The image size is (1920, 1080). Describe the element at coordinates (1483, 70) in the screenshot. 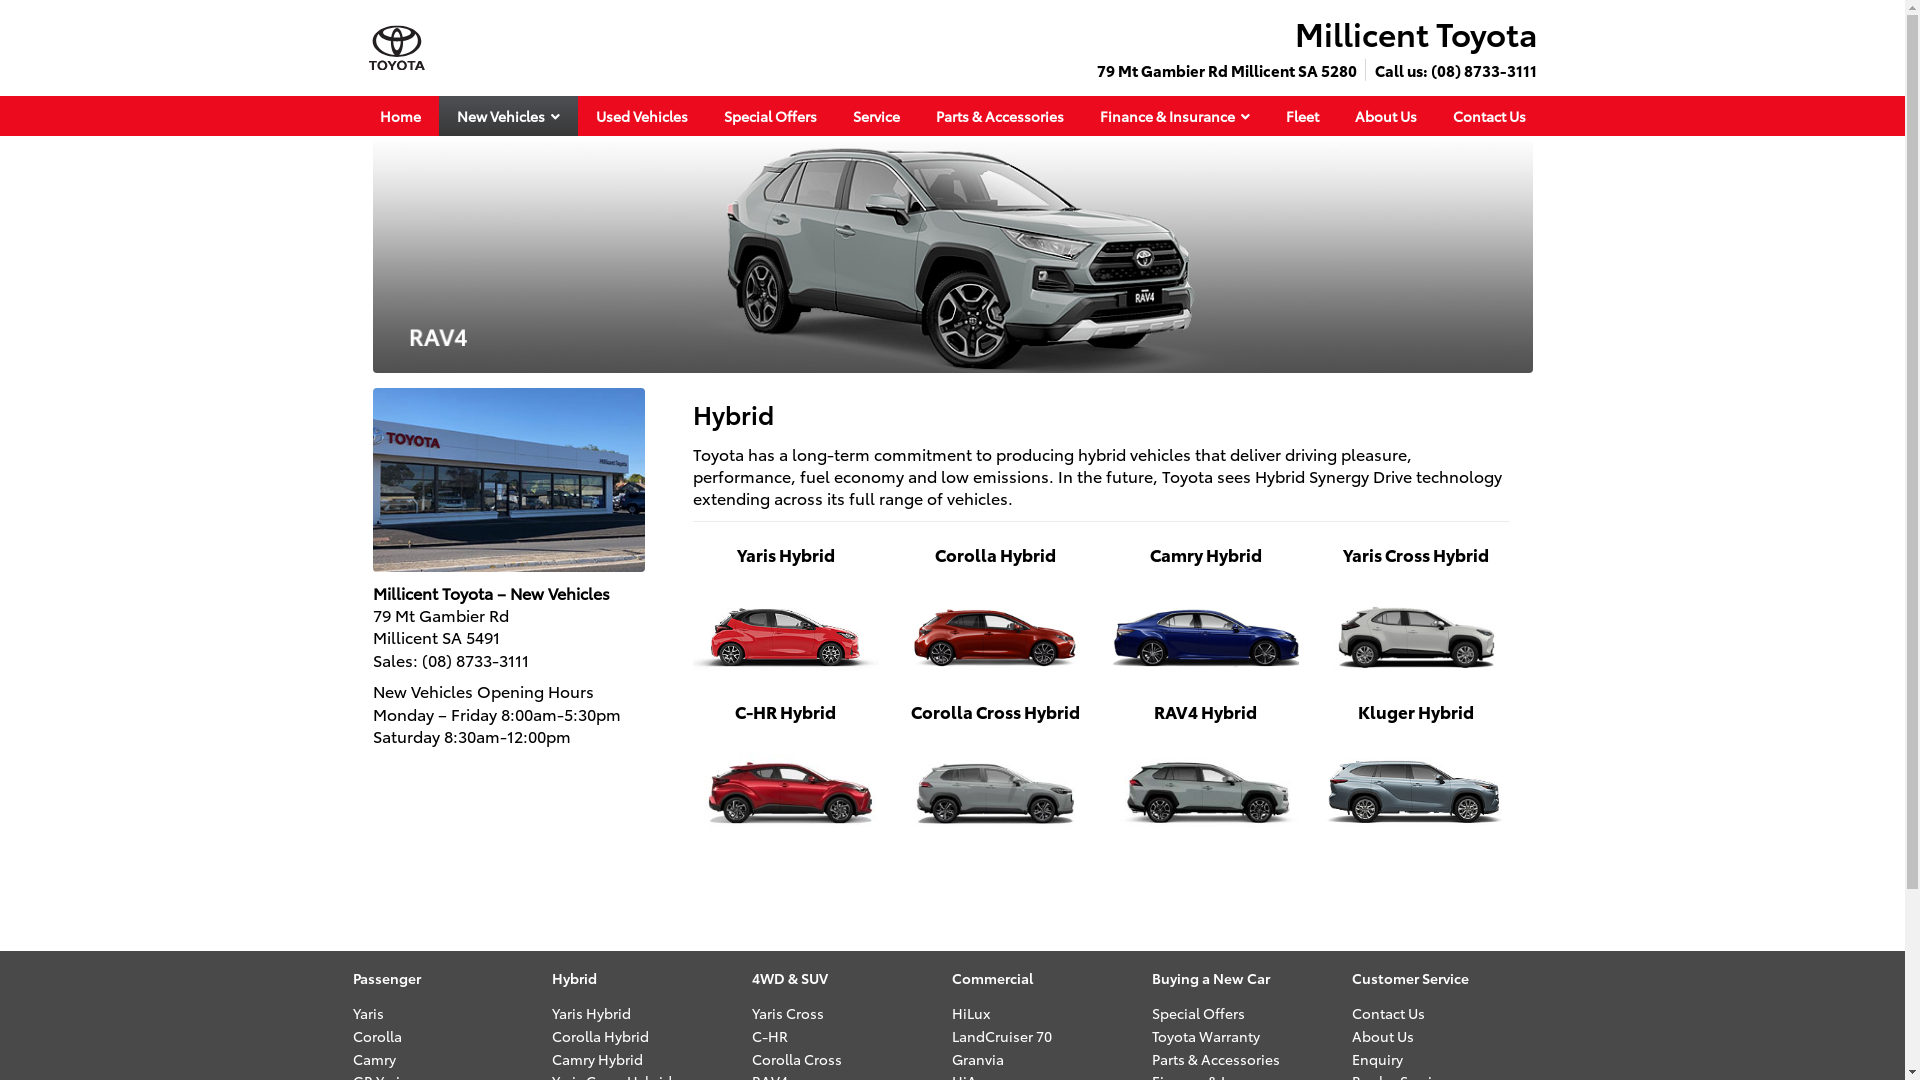

I see `(08) 8733-3111` at that location.